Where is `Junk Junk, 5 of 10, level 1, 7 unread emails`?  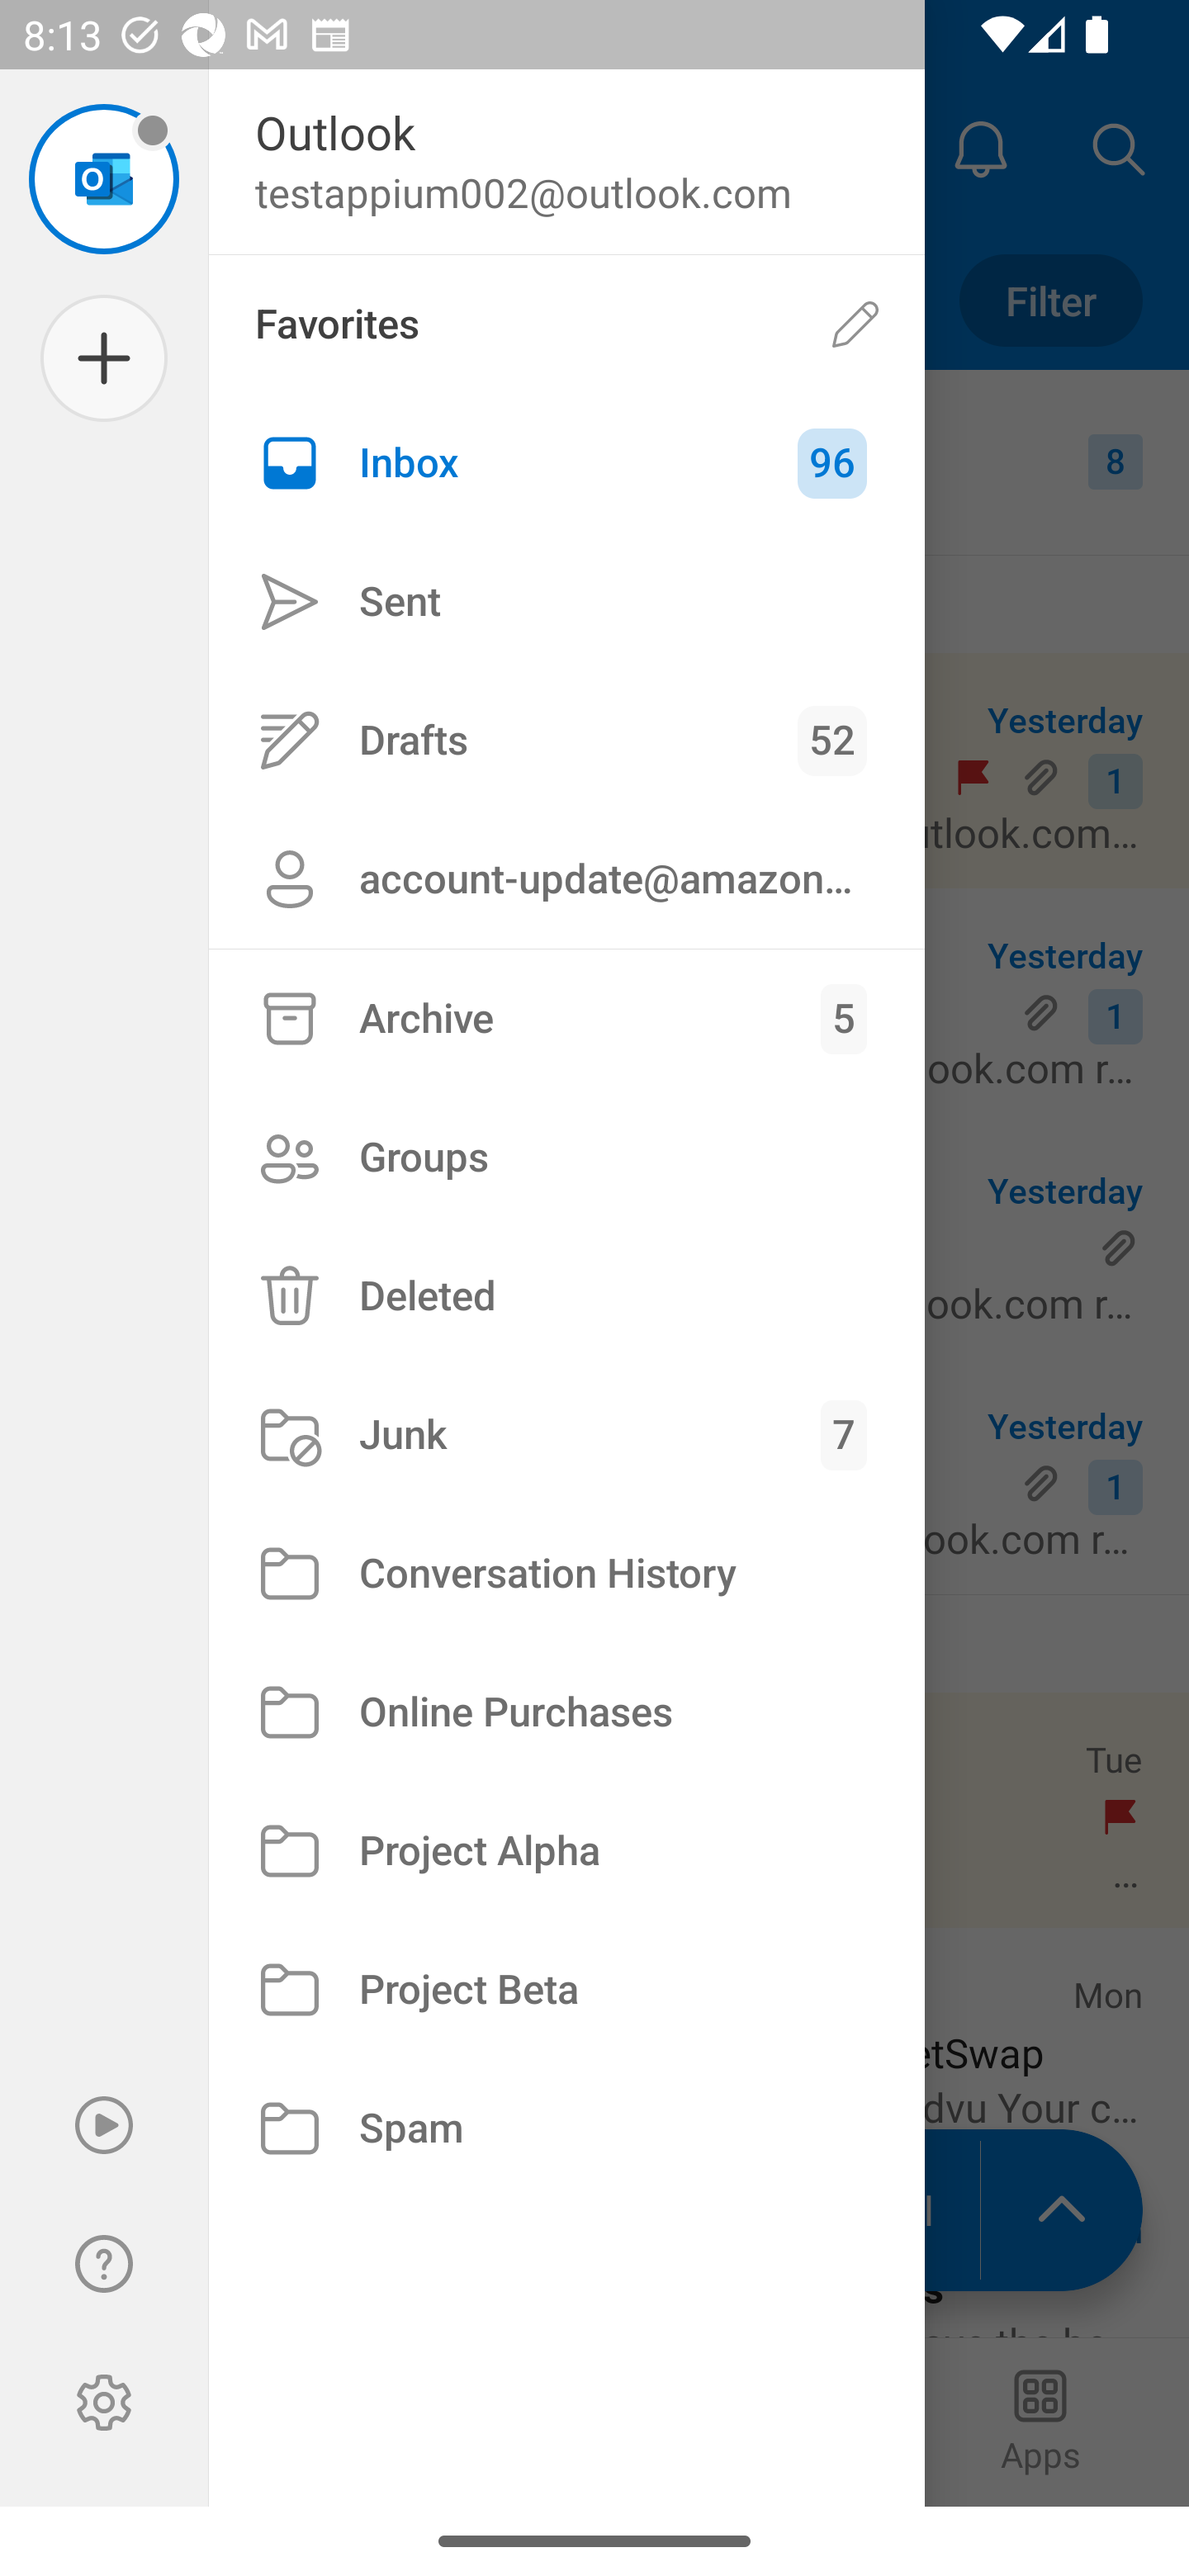 Junk Junk, 5 of 10, level 1, 7 unread emails is located at coordinates (566, 1435).